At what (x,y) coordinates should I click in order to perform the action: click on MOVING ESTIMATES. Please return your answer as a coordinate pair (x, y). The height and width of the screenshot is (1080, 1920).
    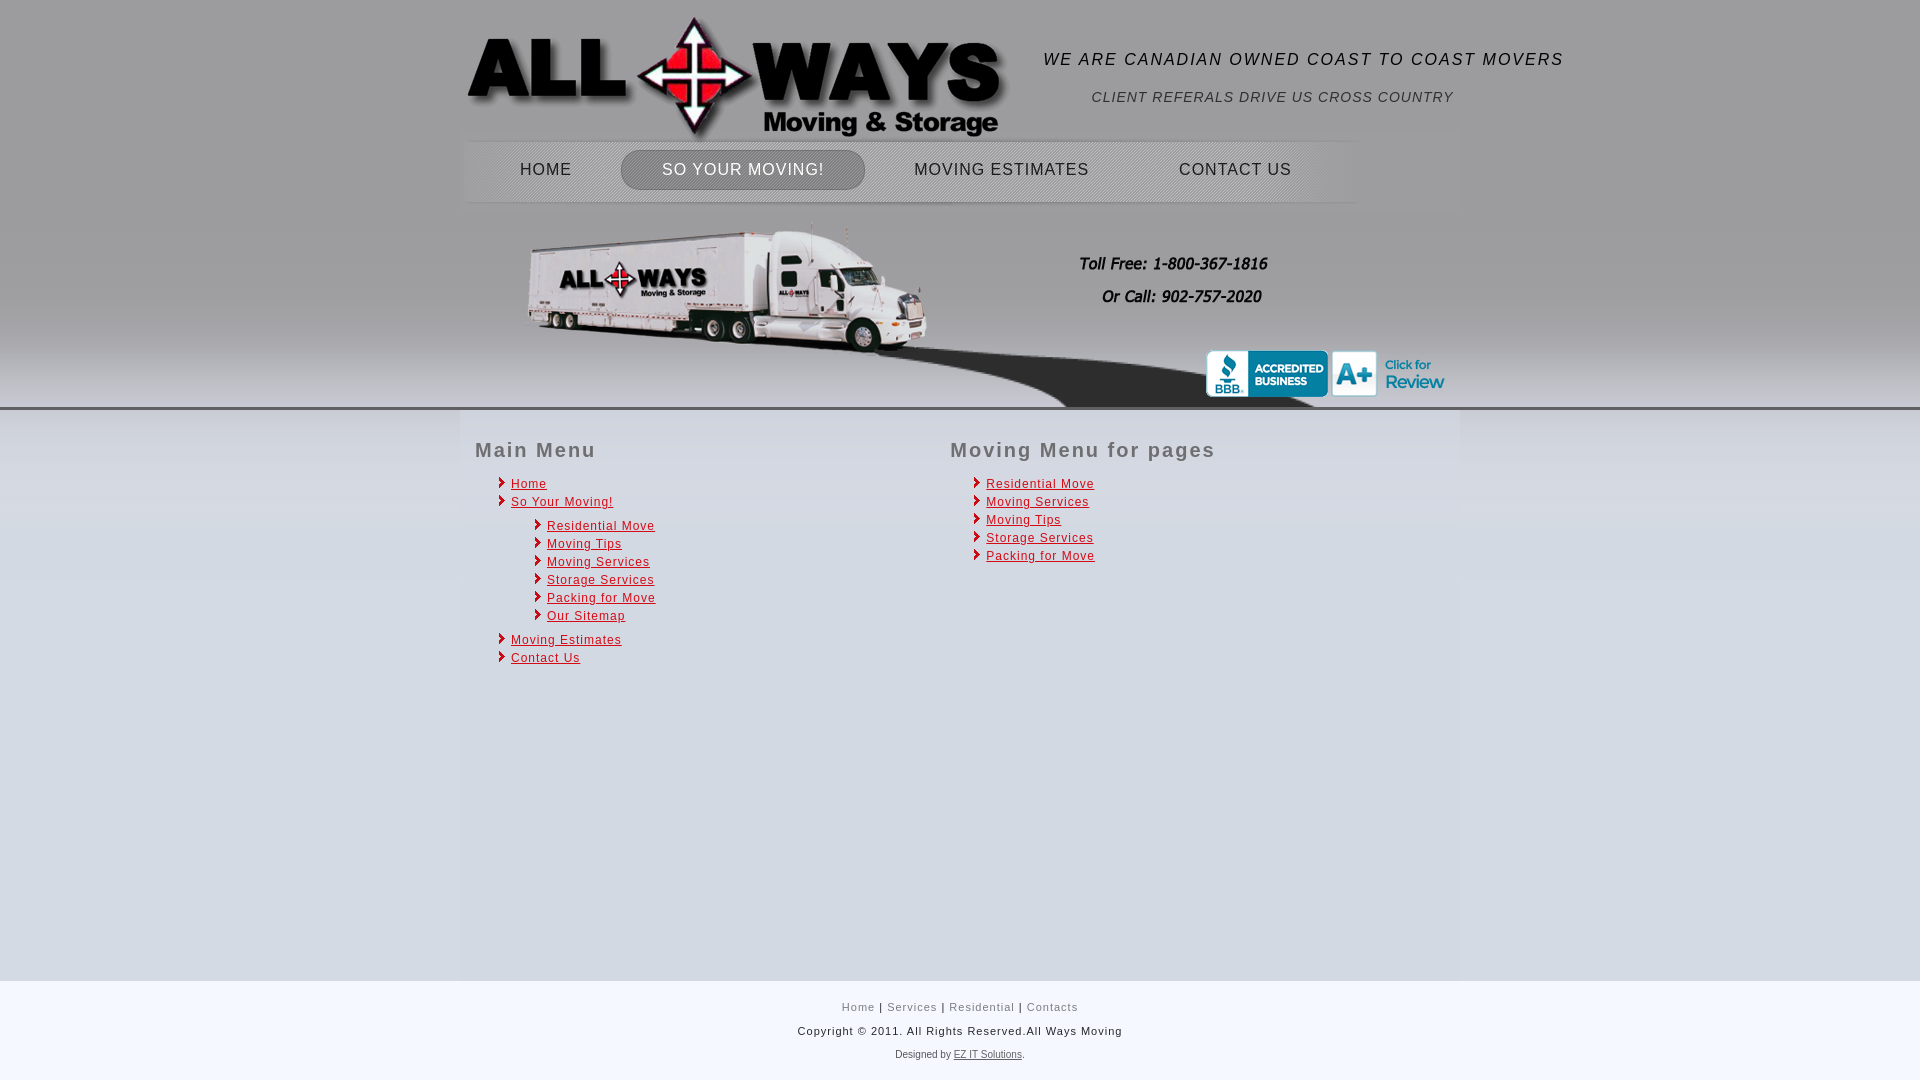
    Looking at the image, I should click on (1002, 170).